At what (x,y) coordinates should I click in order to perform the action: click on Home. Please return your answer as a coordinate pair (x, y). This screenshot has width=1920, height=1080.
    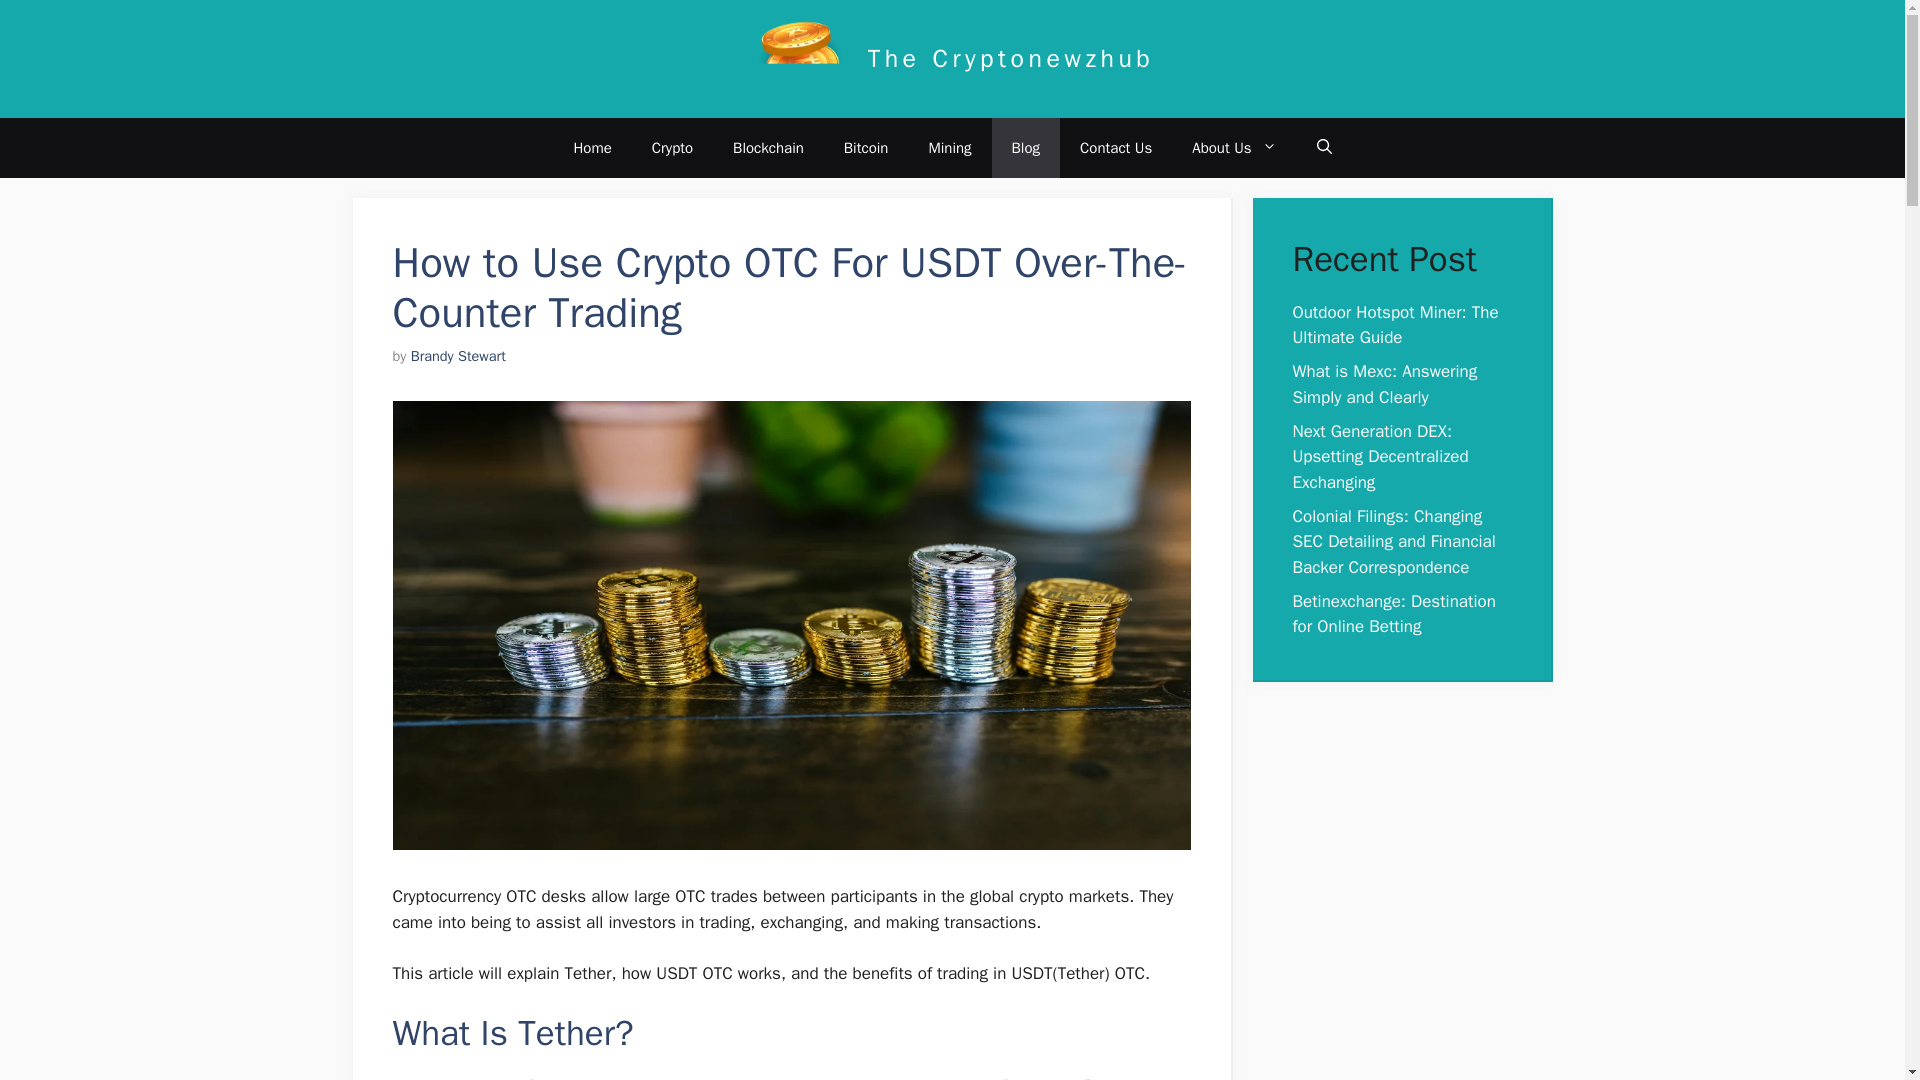
    Looking at the image, I should click on (592, 148).